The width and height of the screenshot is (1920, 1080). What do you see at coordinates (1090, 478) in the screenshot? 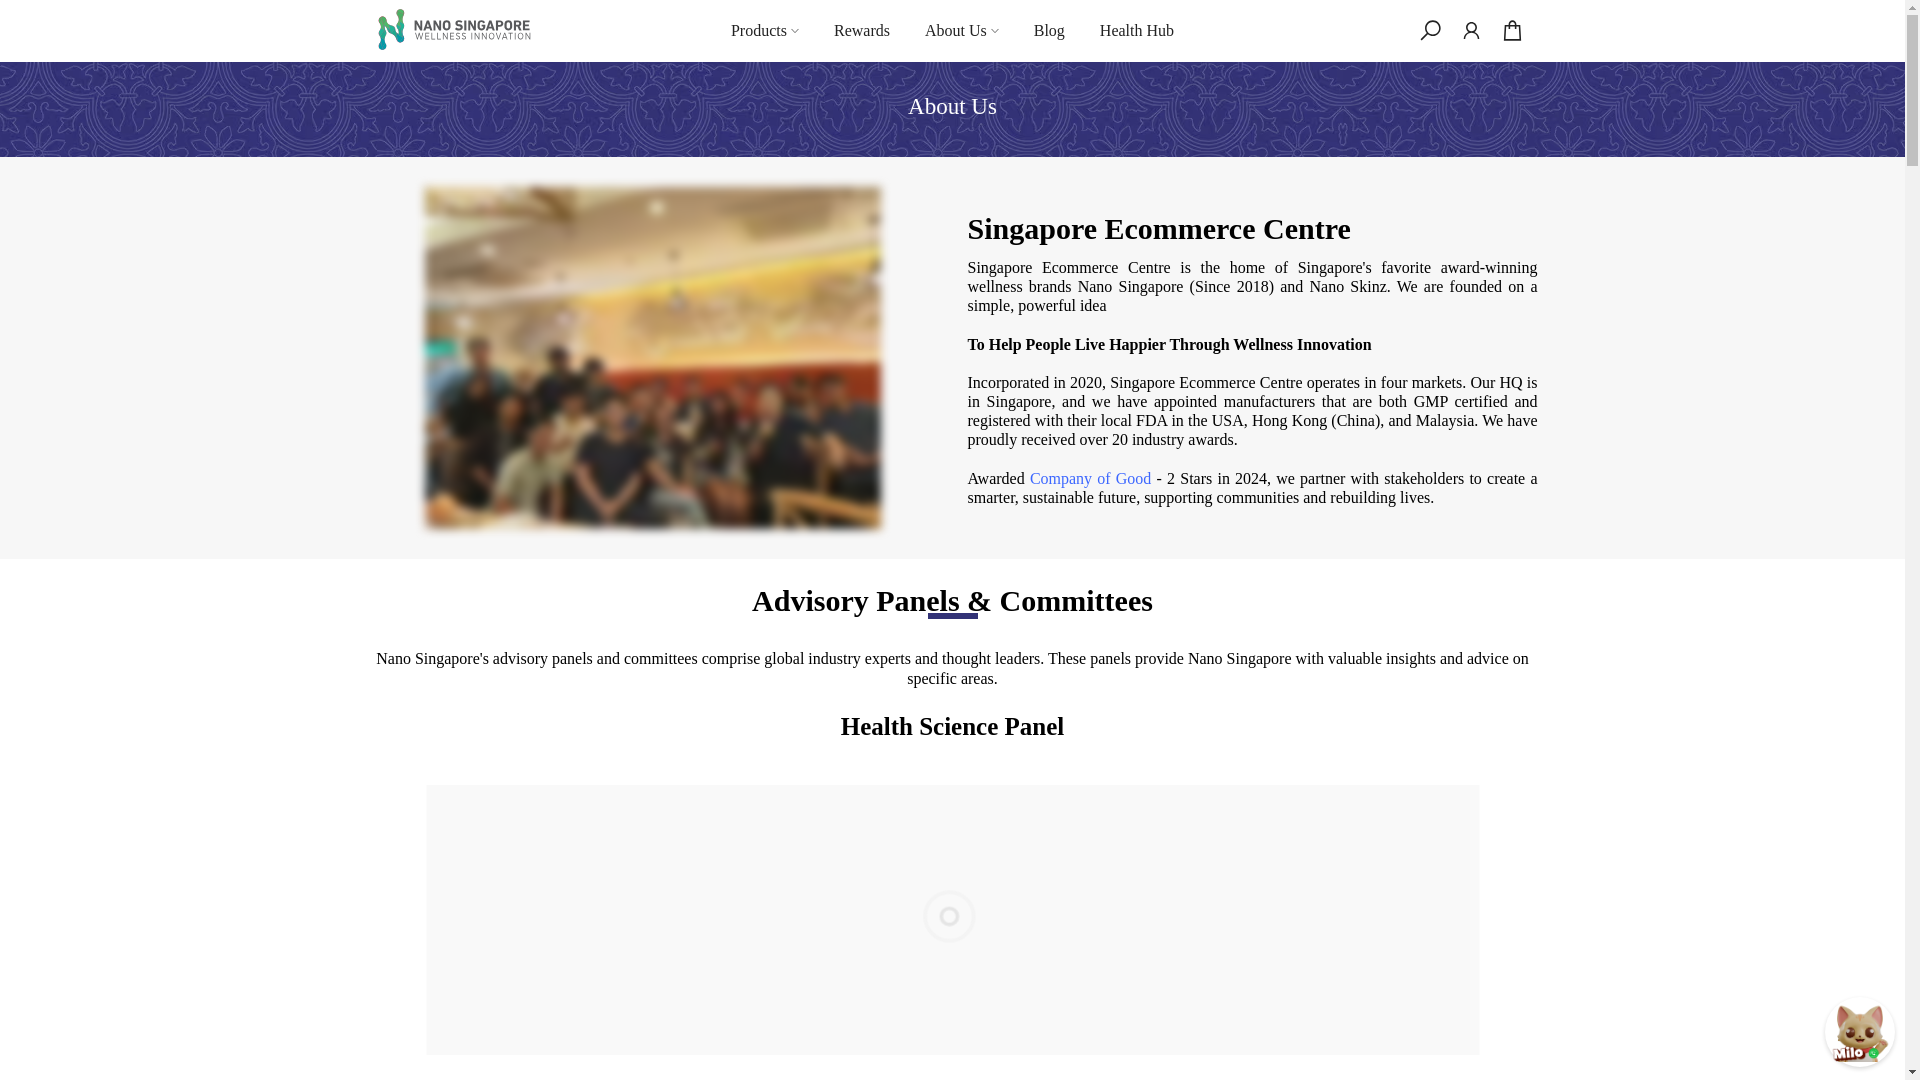
I see `Company of Good` at bounding box center [1090, 478].